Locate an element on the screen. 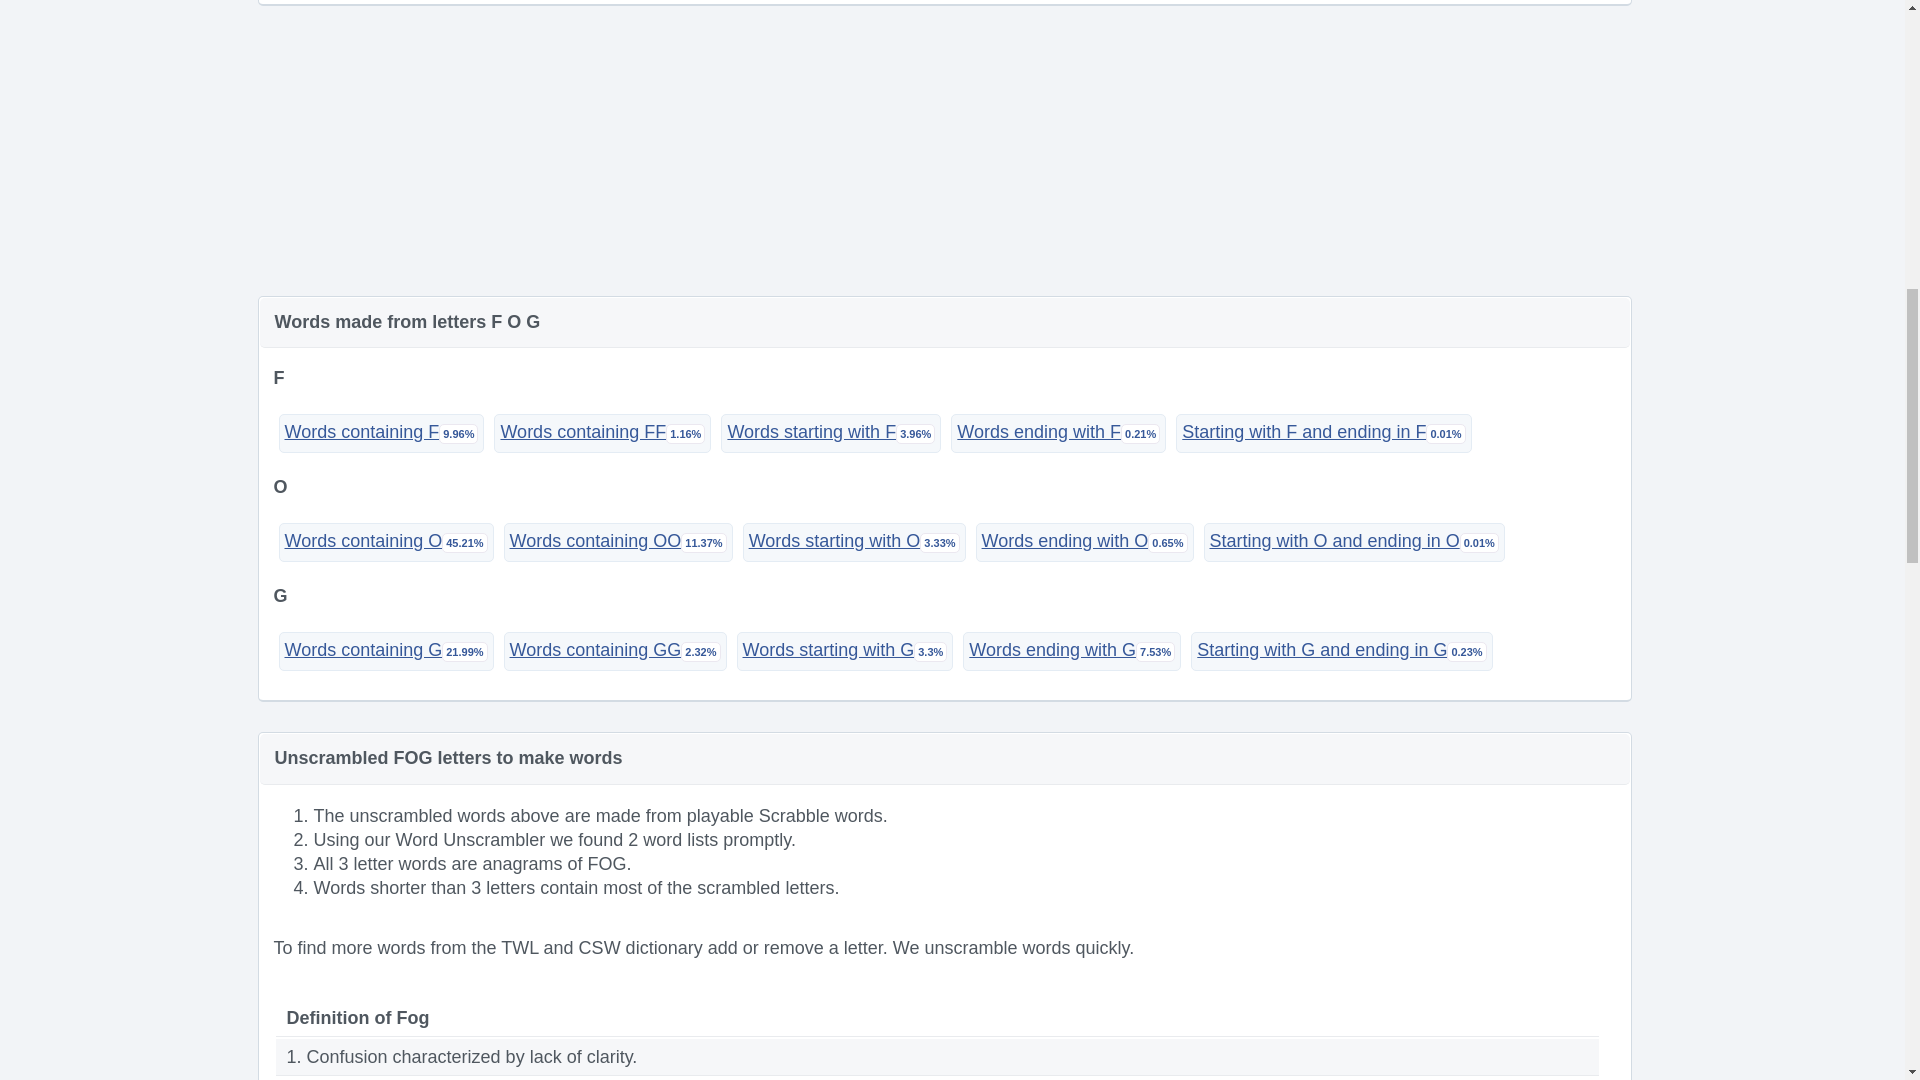 The image size is (1920, 1080). Words containing OO is located at coordinates (618, 542).